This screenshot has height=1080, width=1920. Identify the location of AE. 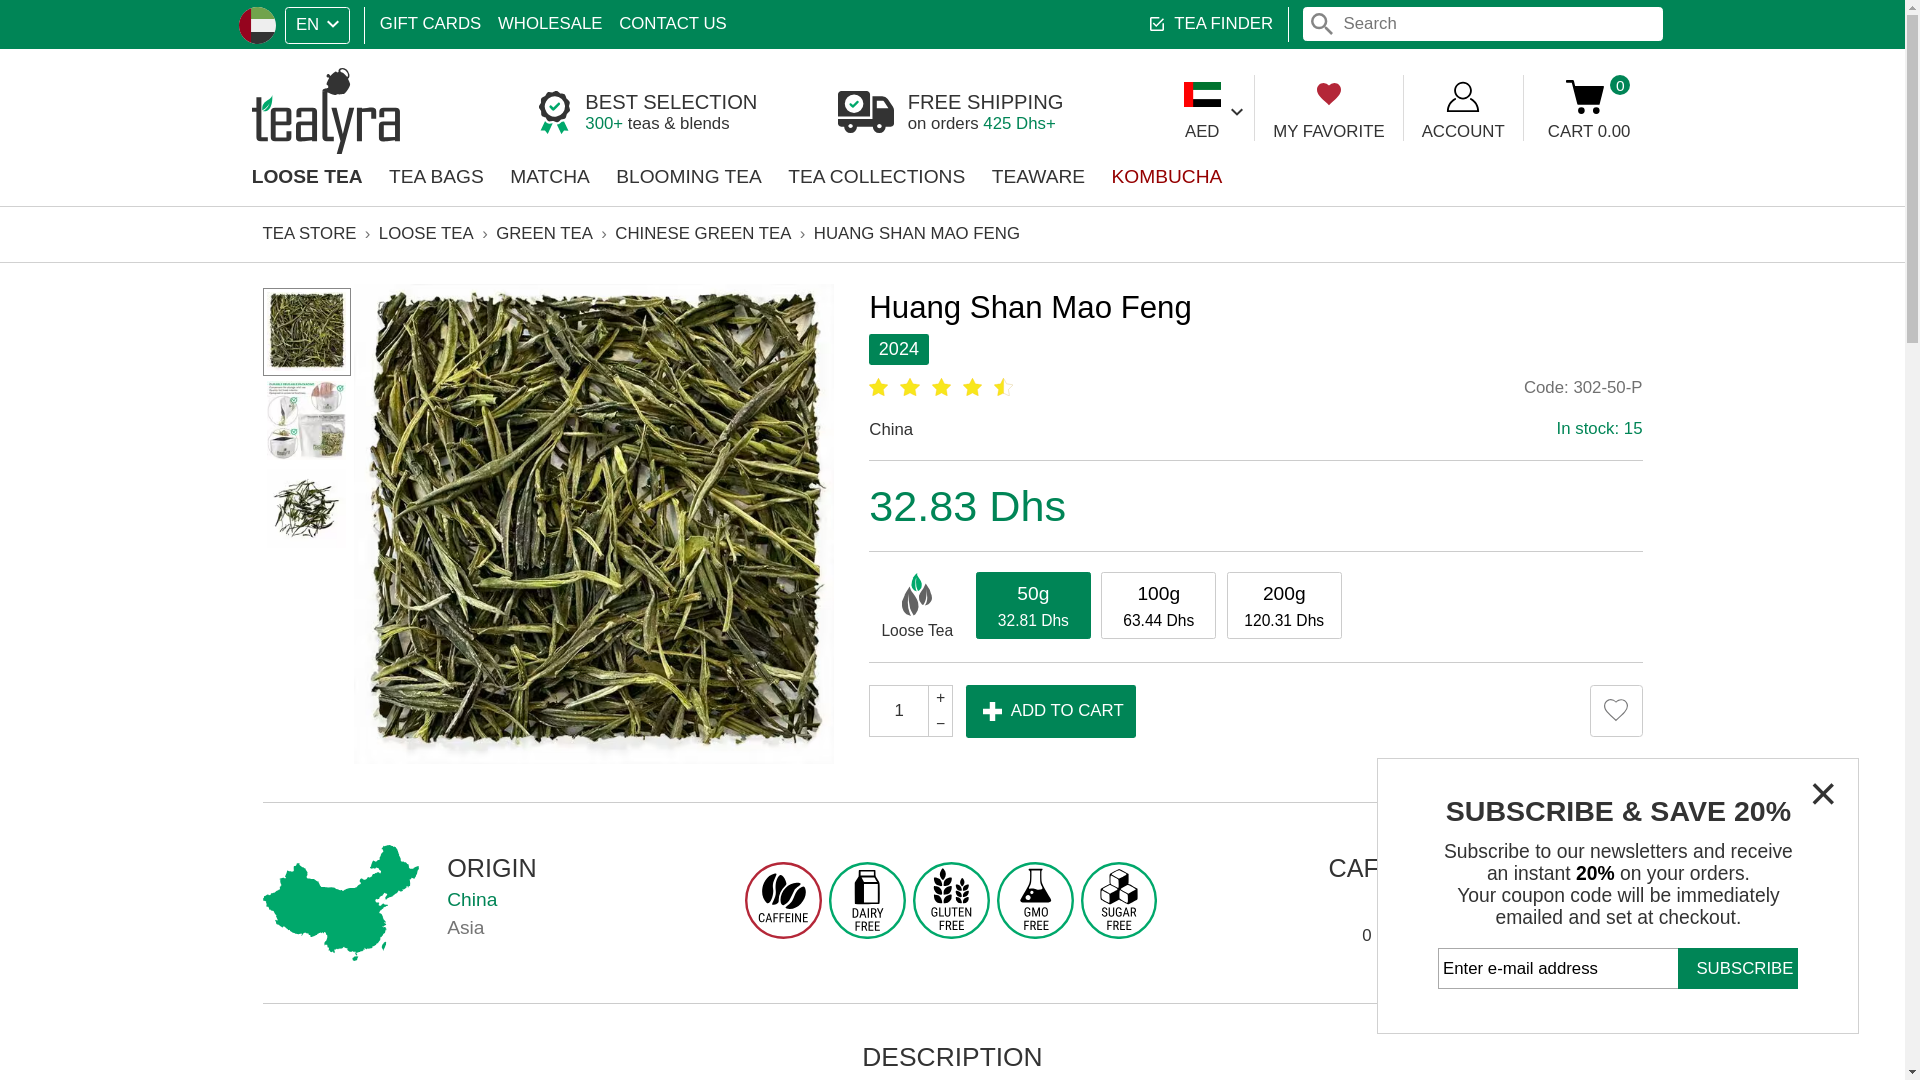
(1324, 90).